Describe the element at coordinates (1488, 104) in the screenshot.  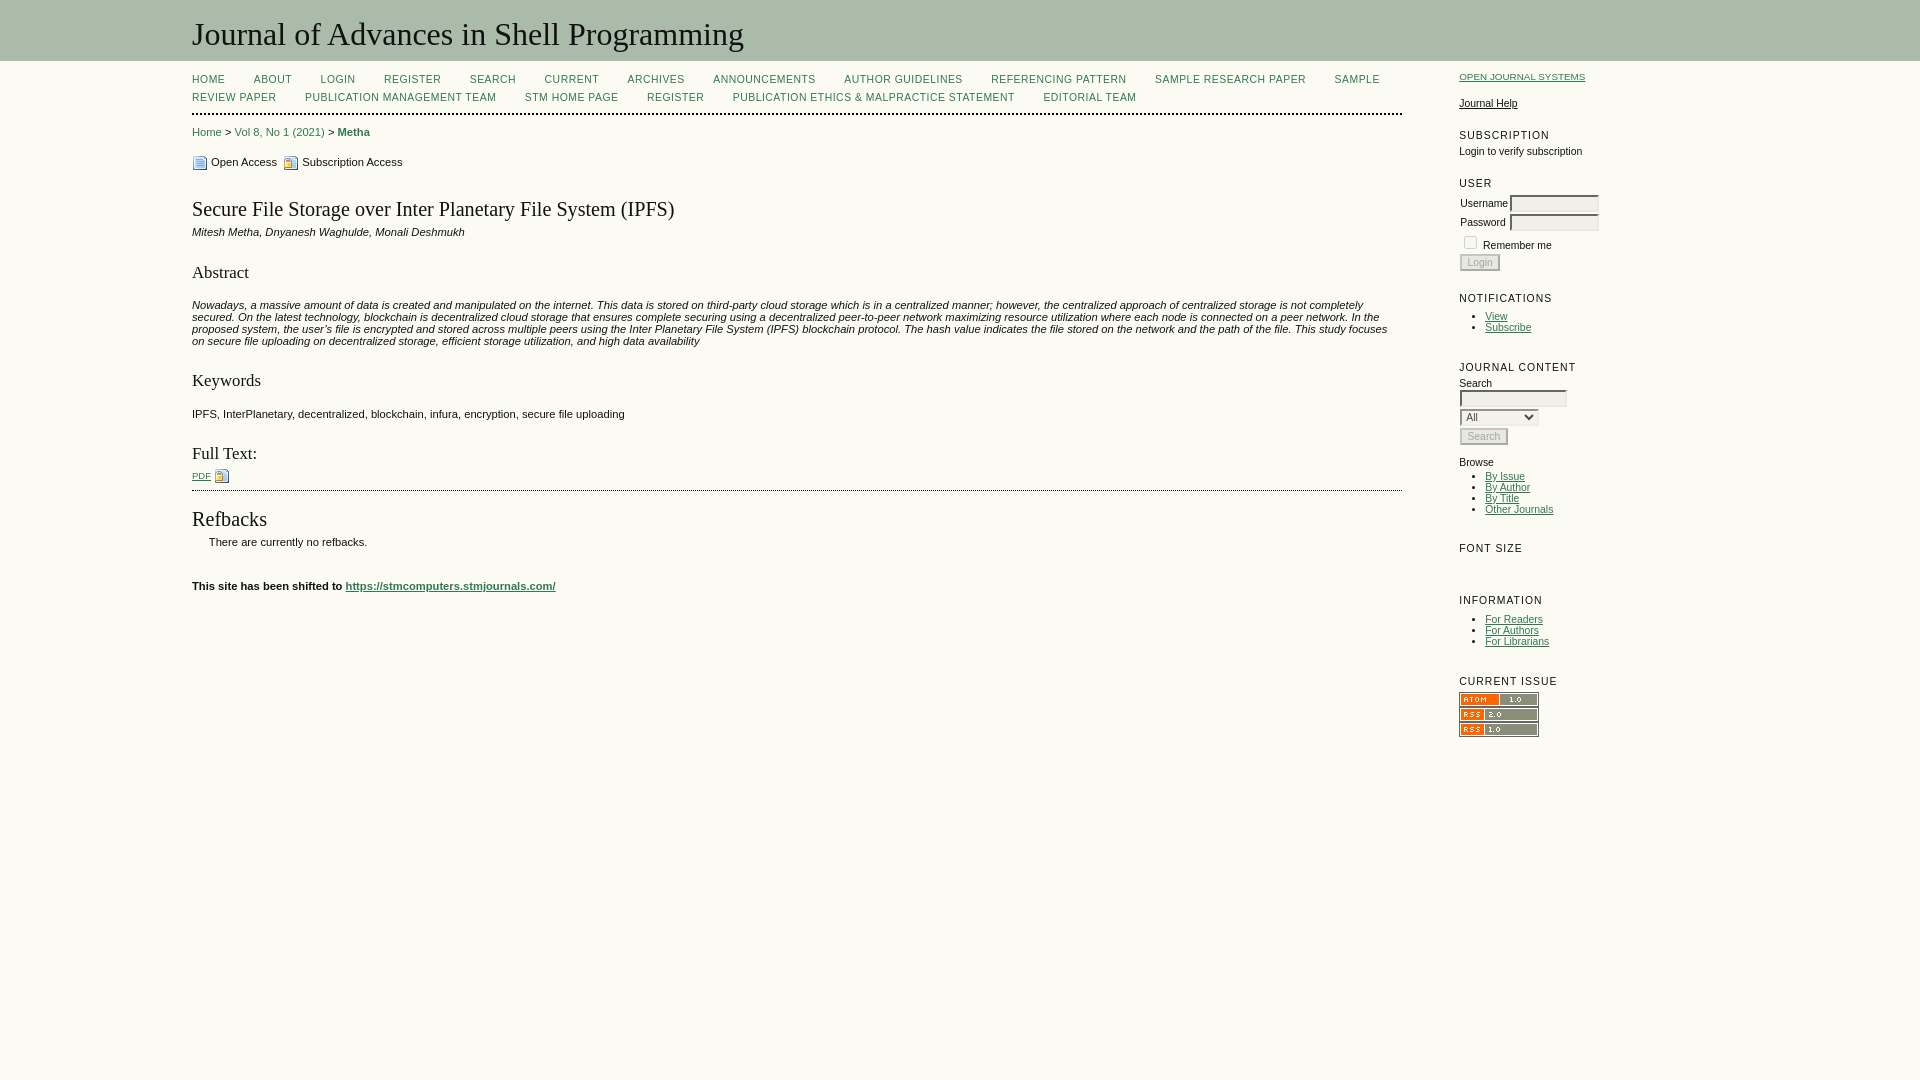
I see `Journal Help` at that location.